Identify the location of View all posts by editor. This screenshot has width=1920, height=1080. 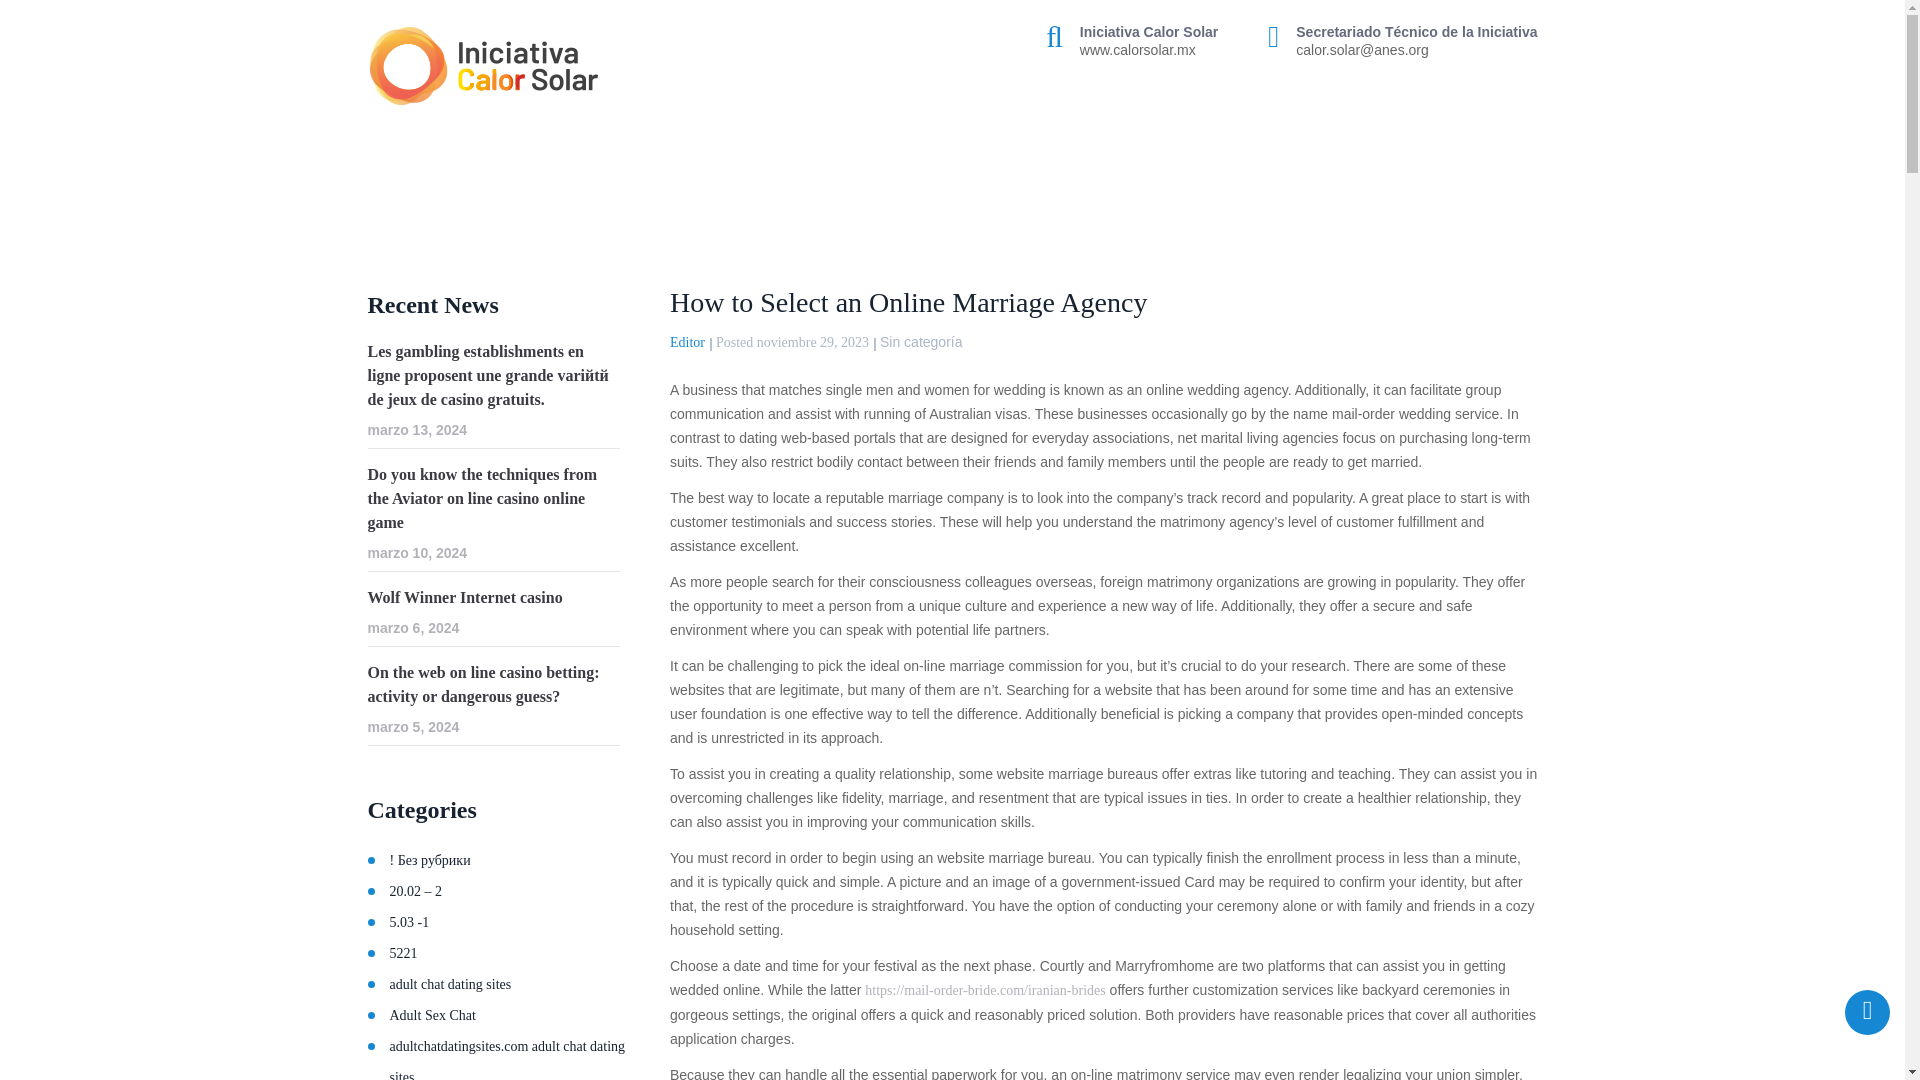
(687, 342).